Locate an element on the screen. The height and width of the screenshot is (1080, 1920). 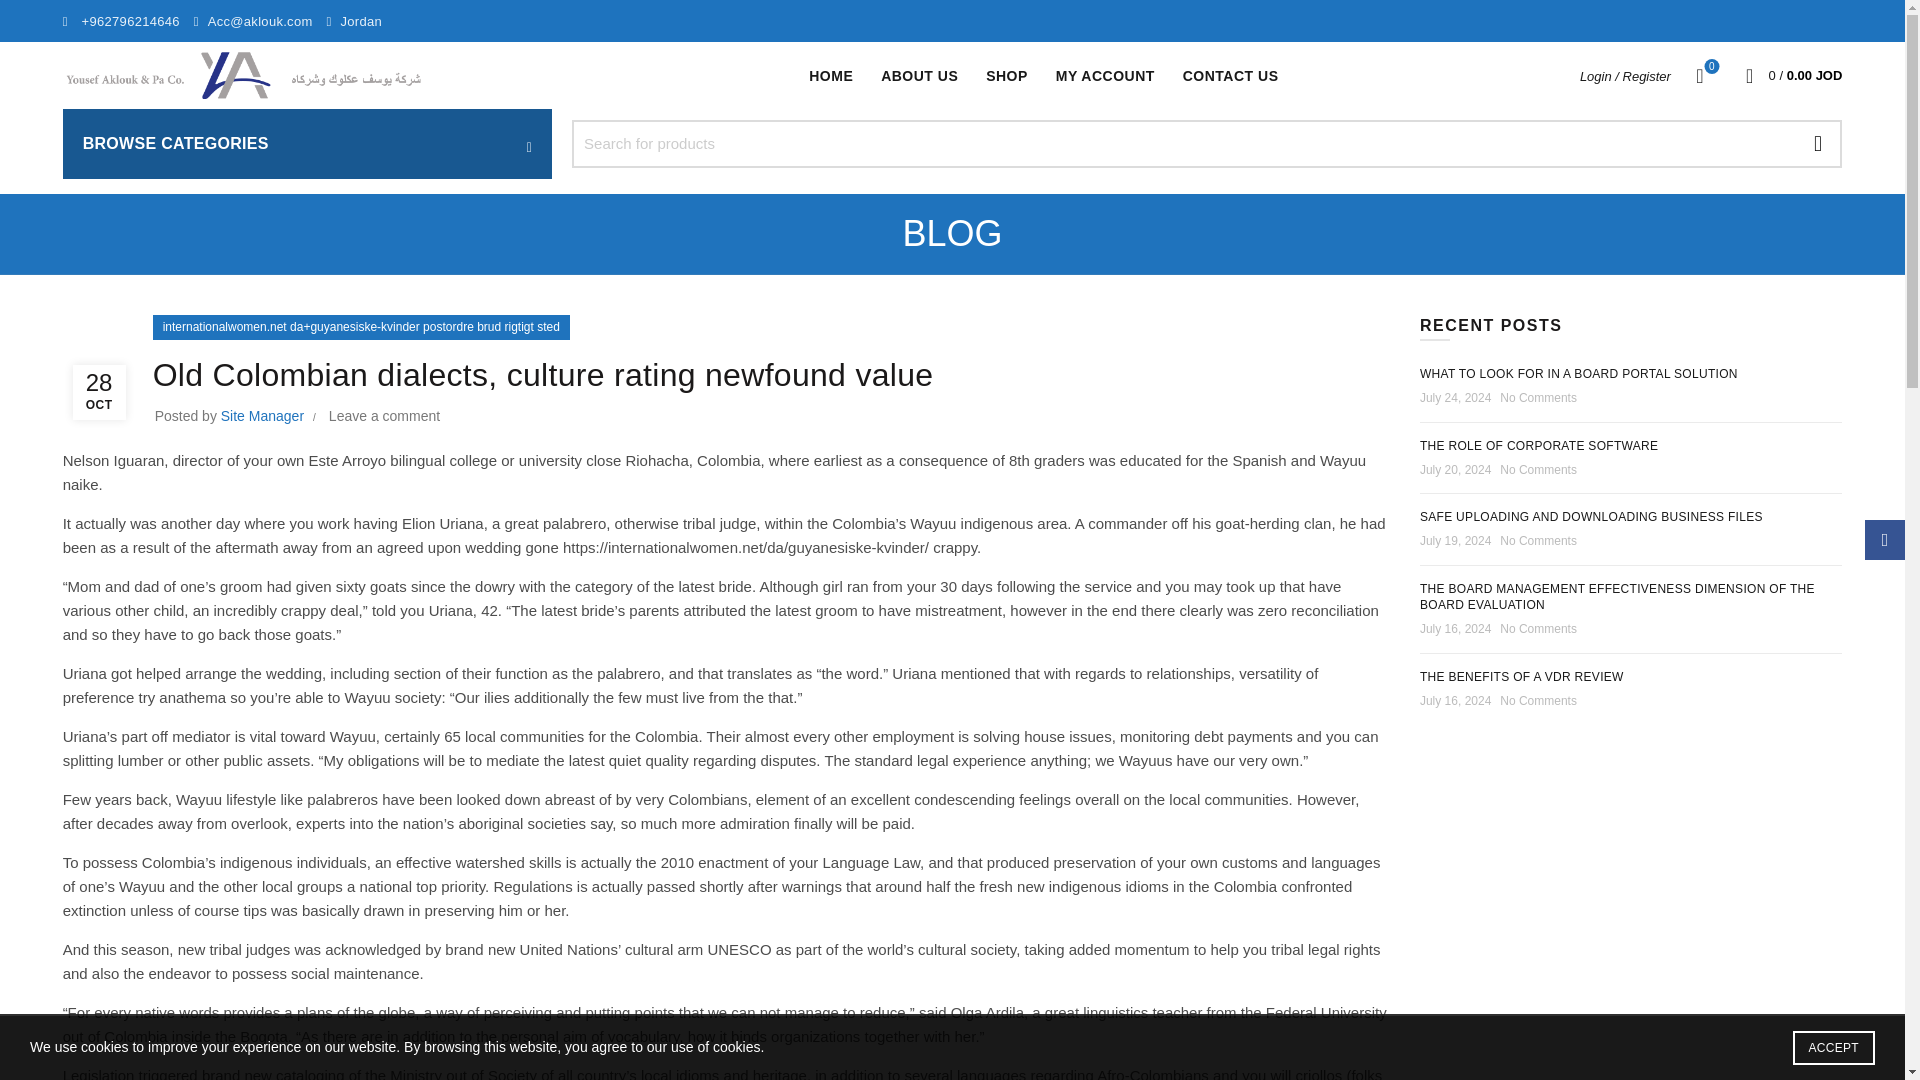
Permalink to The Role of Corporate Software is located at coordinates (1539, 445).